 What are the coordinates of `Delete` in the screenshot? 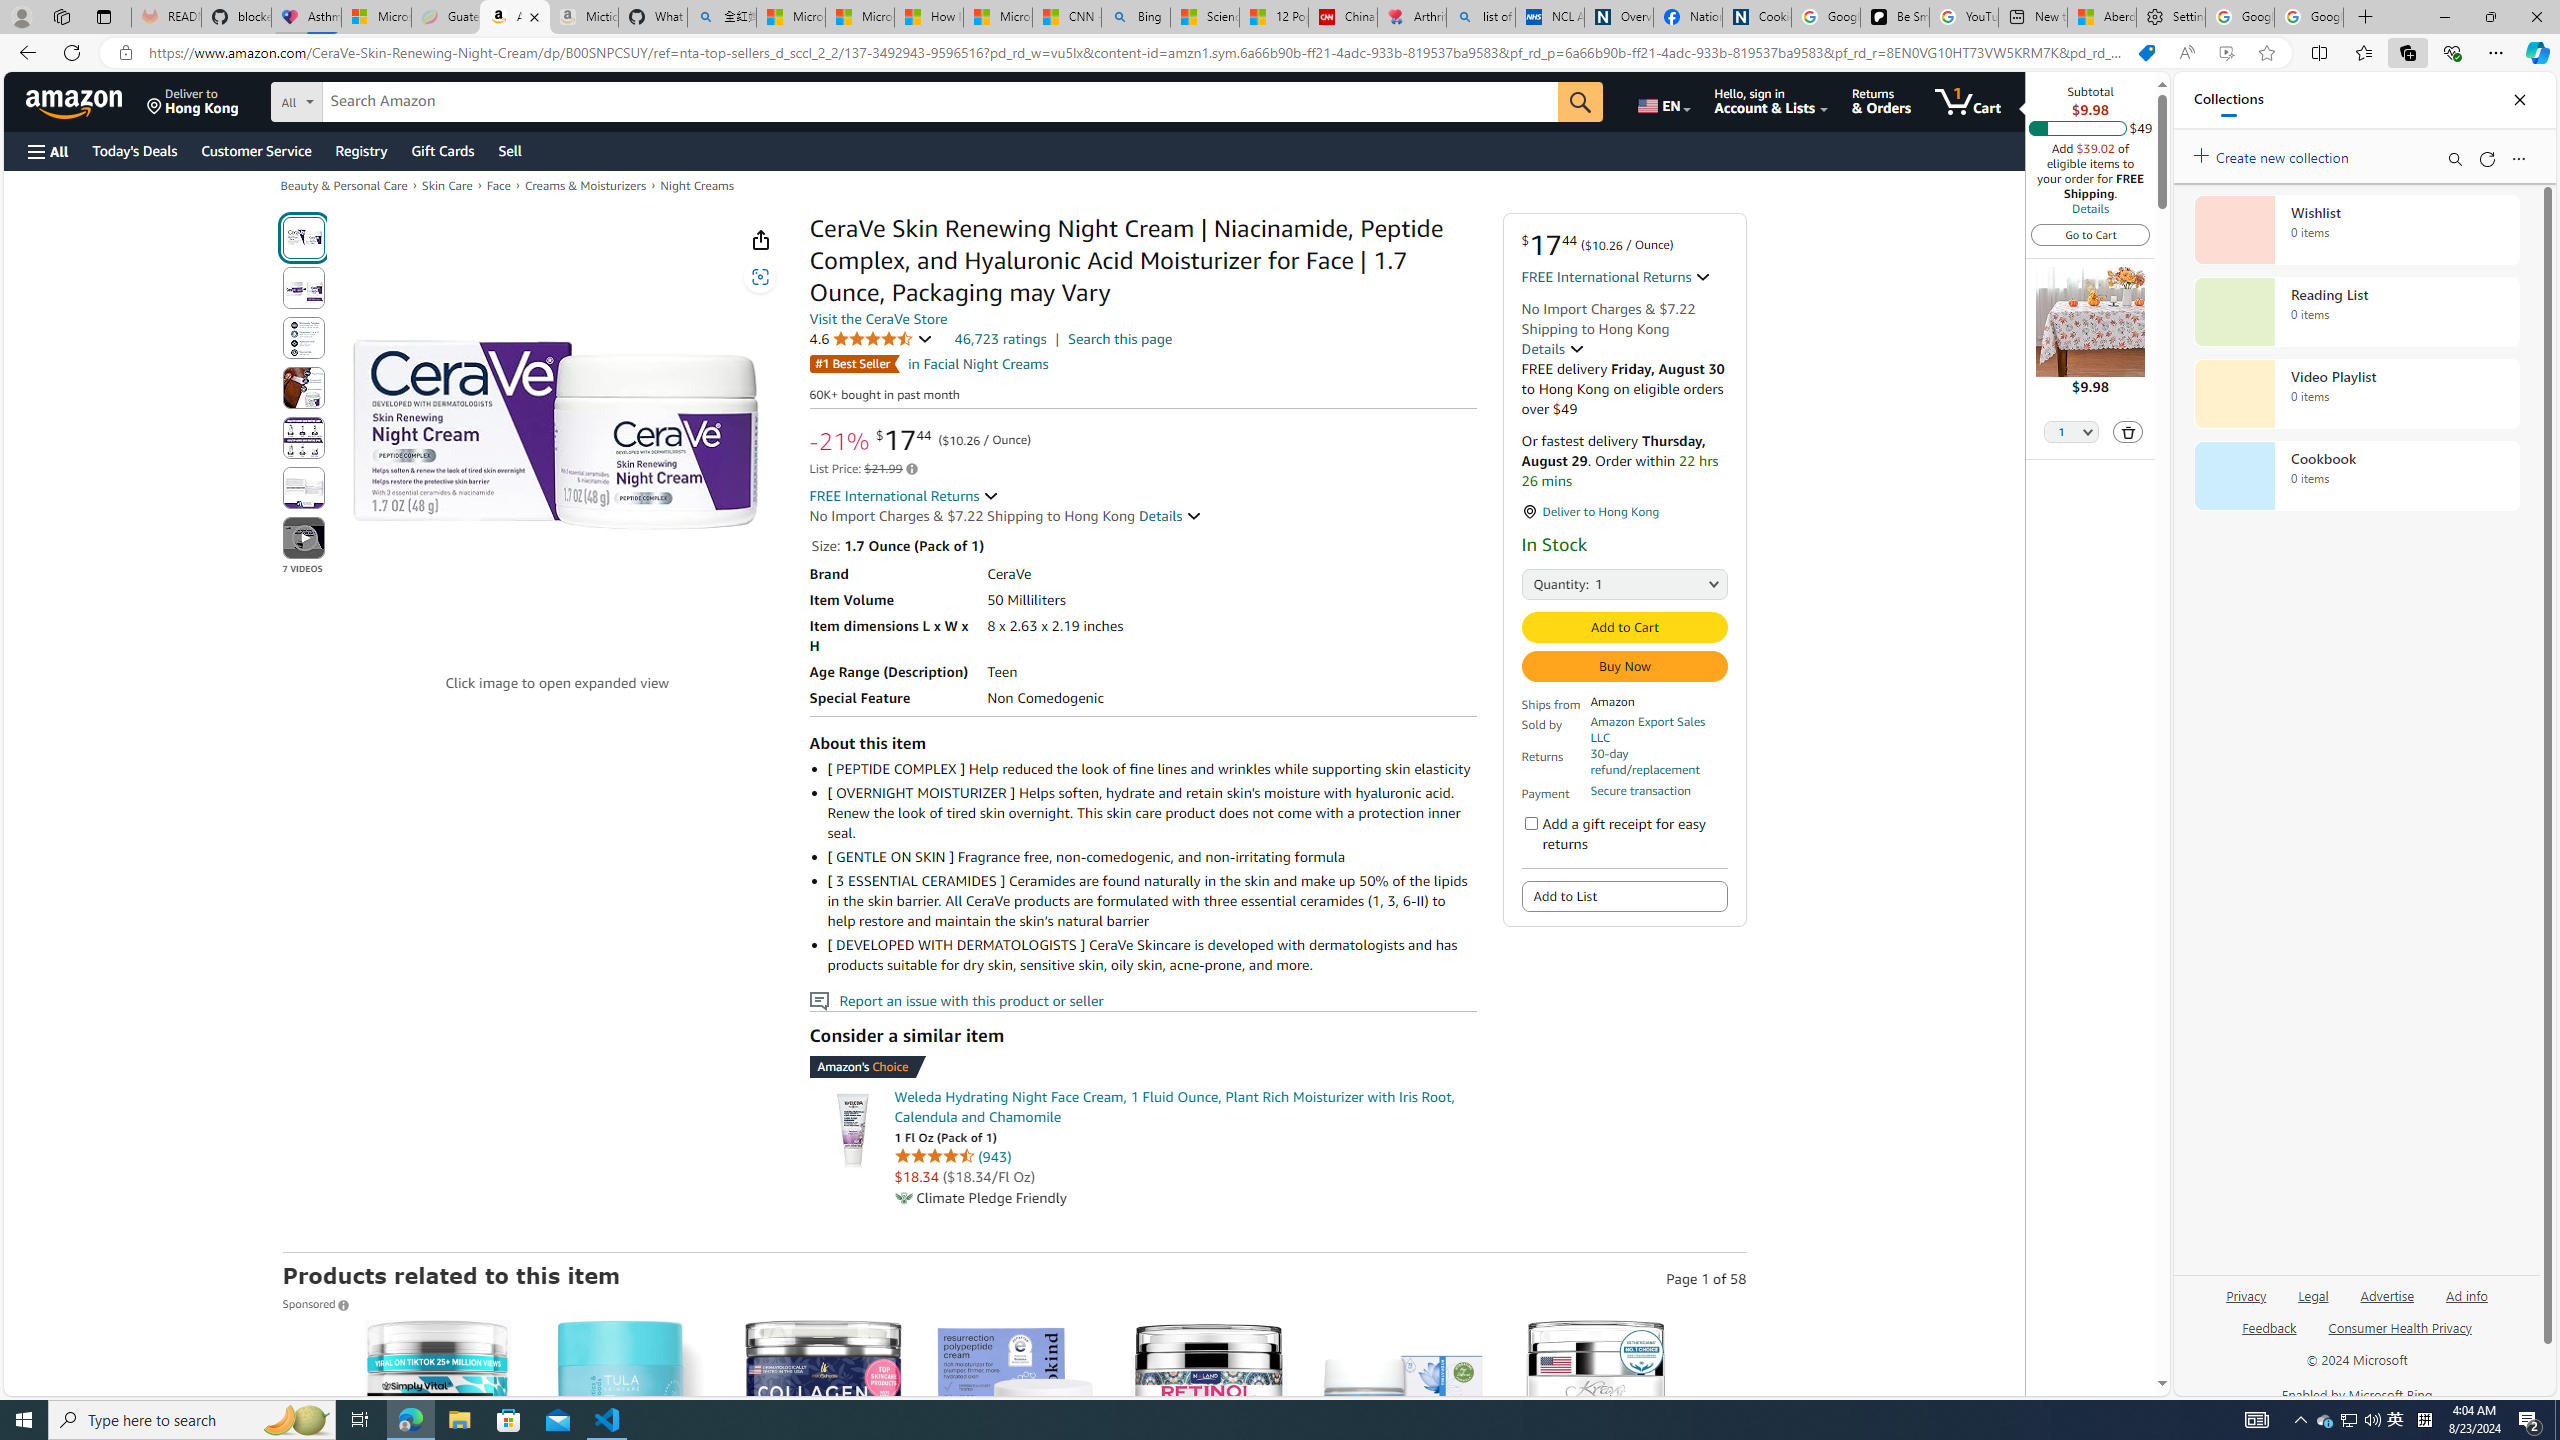 It's located at (2128, 431).